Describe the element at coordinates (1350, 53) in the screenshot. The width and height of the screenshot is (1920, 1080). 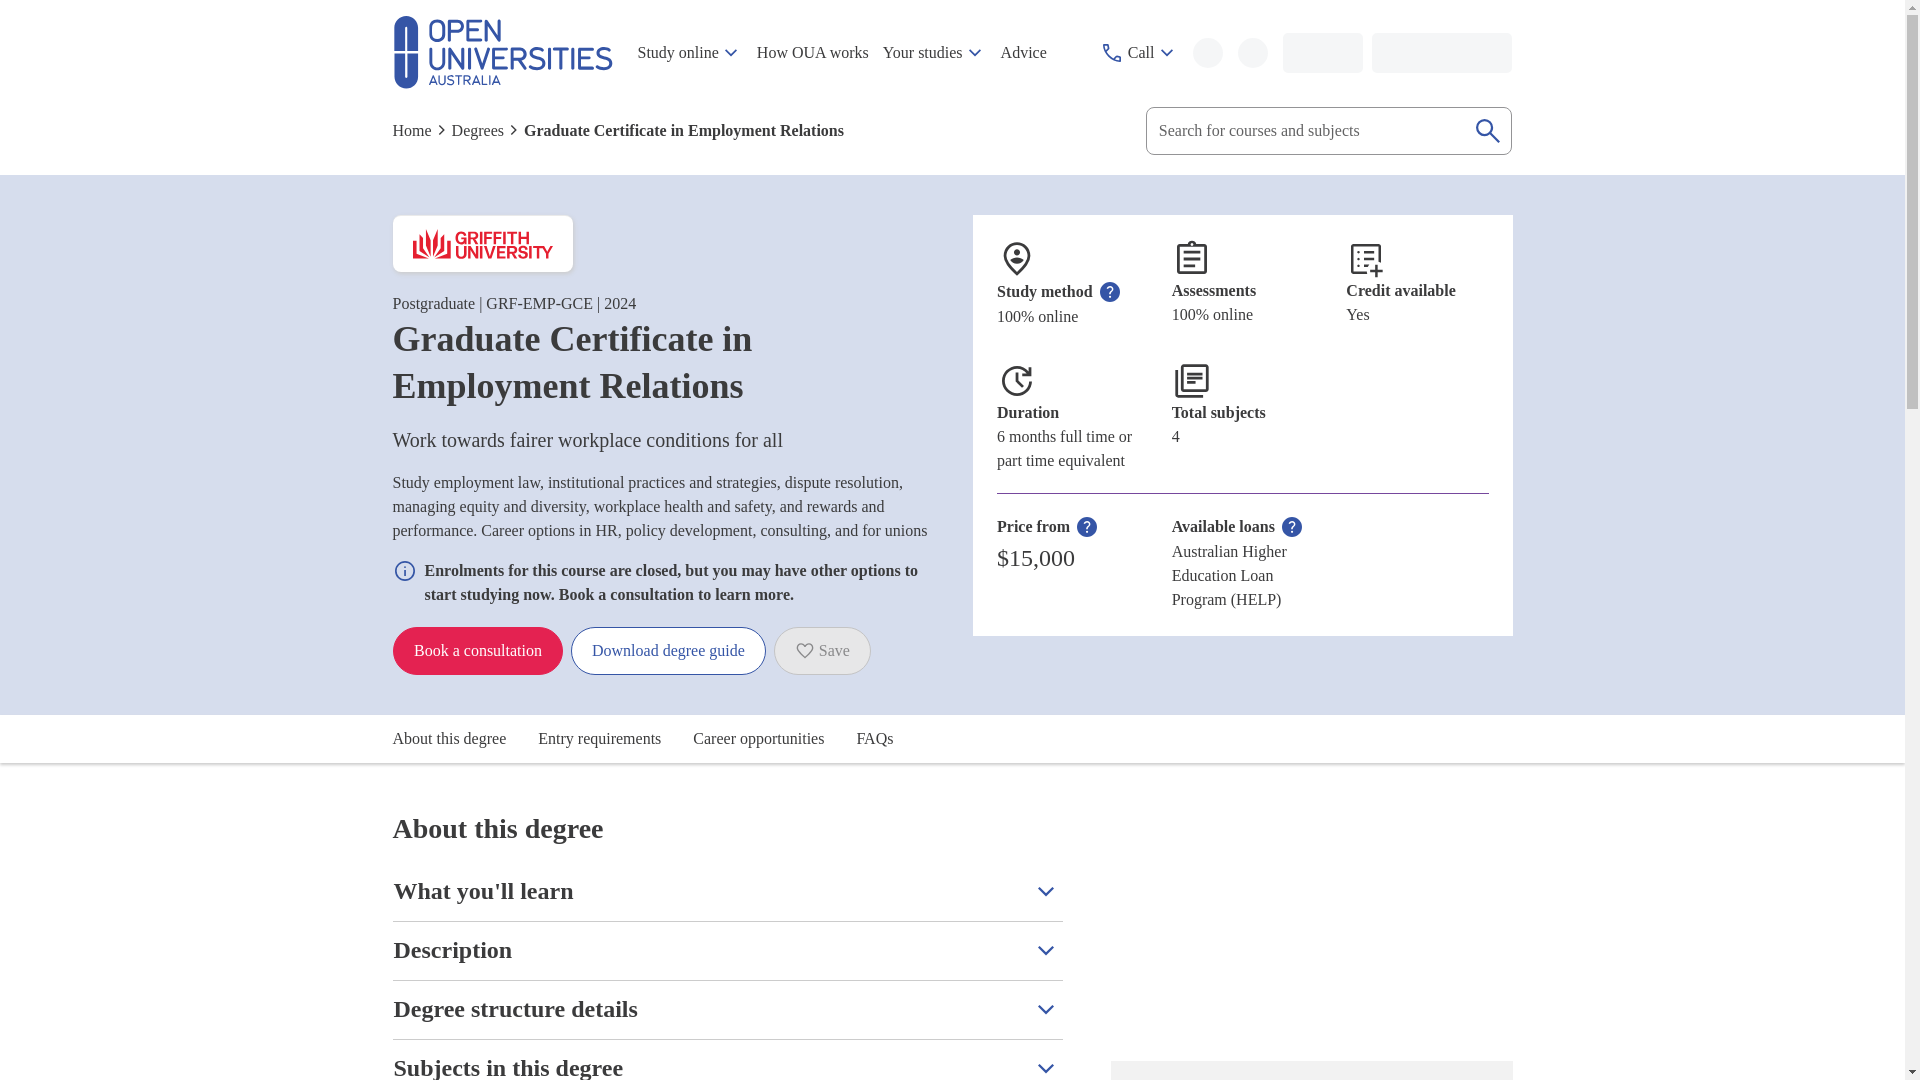
I see `Loading...` at that location.